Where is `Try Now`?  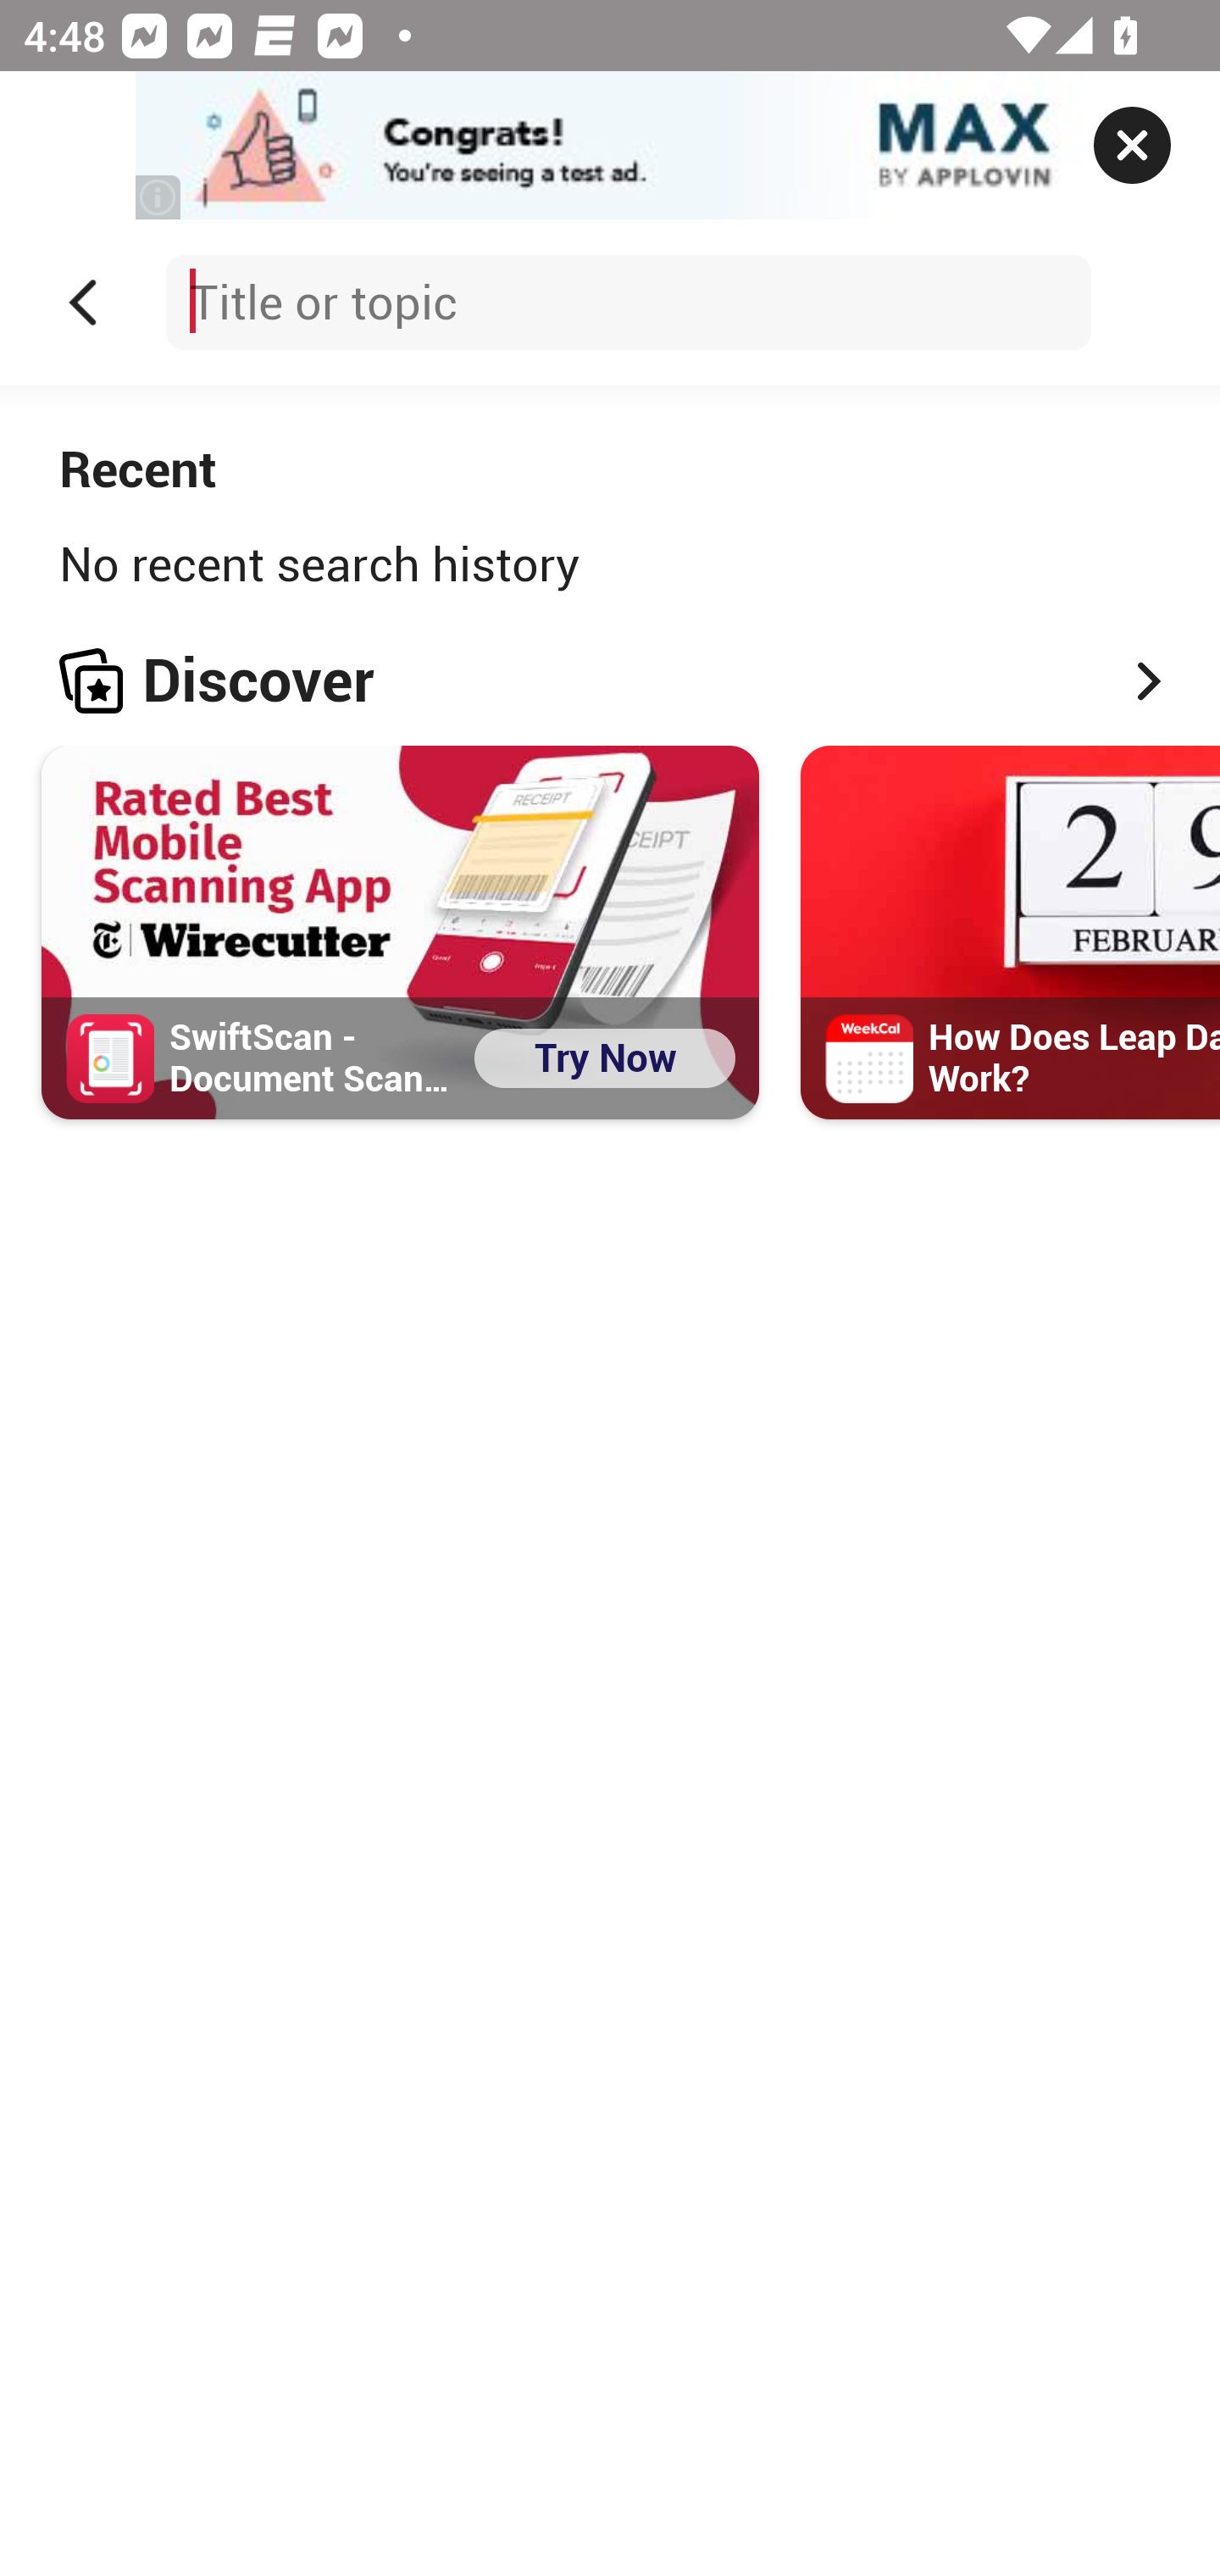
Try Now is located at coordinates (605, 1057).